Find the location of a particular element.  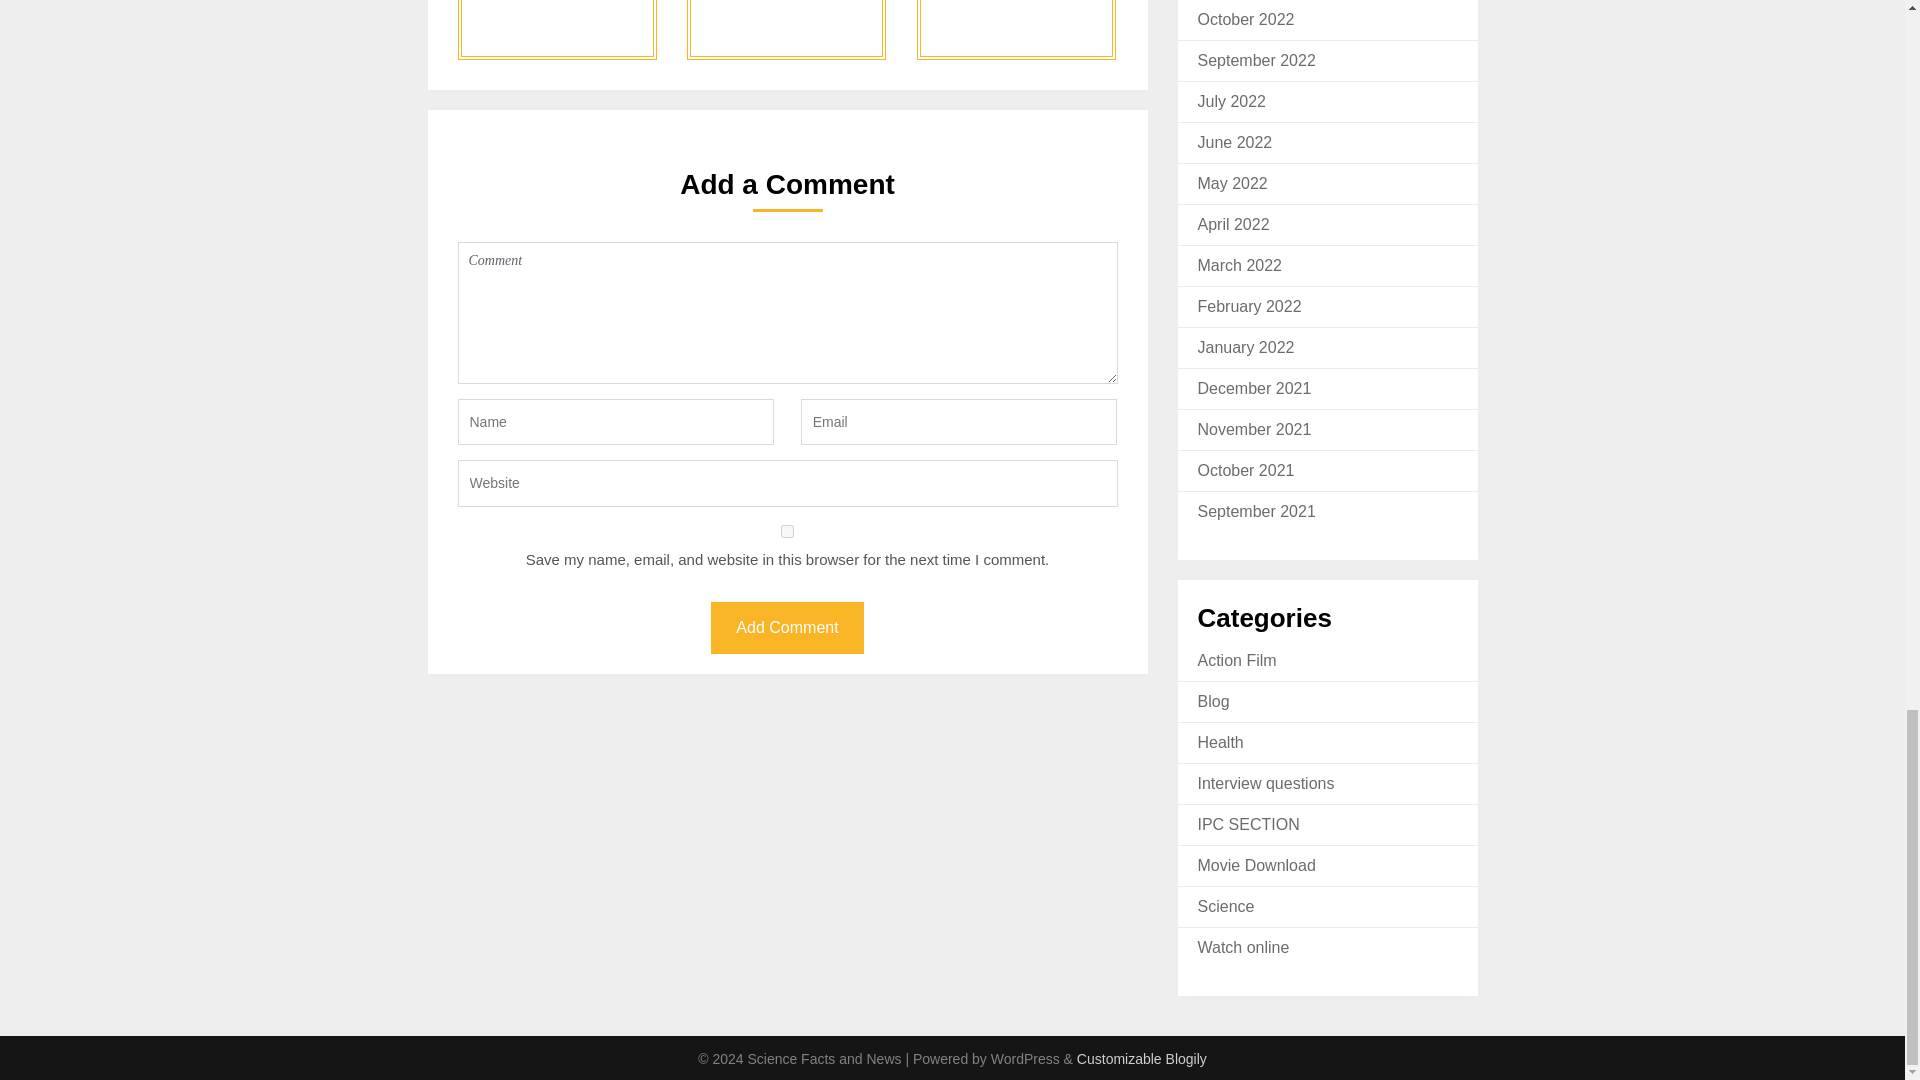

Add Comment is located at coordinates (786, 628).